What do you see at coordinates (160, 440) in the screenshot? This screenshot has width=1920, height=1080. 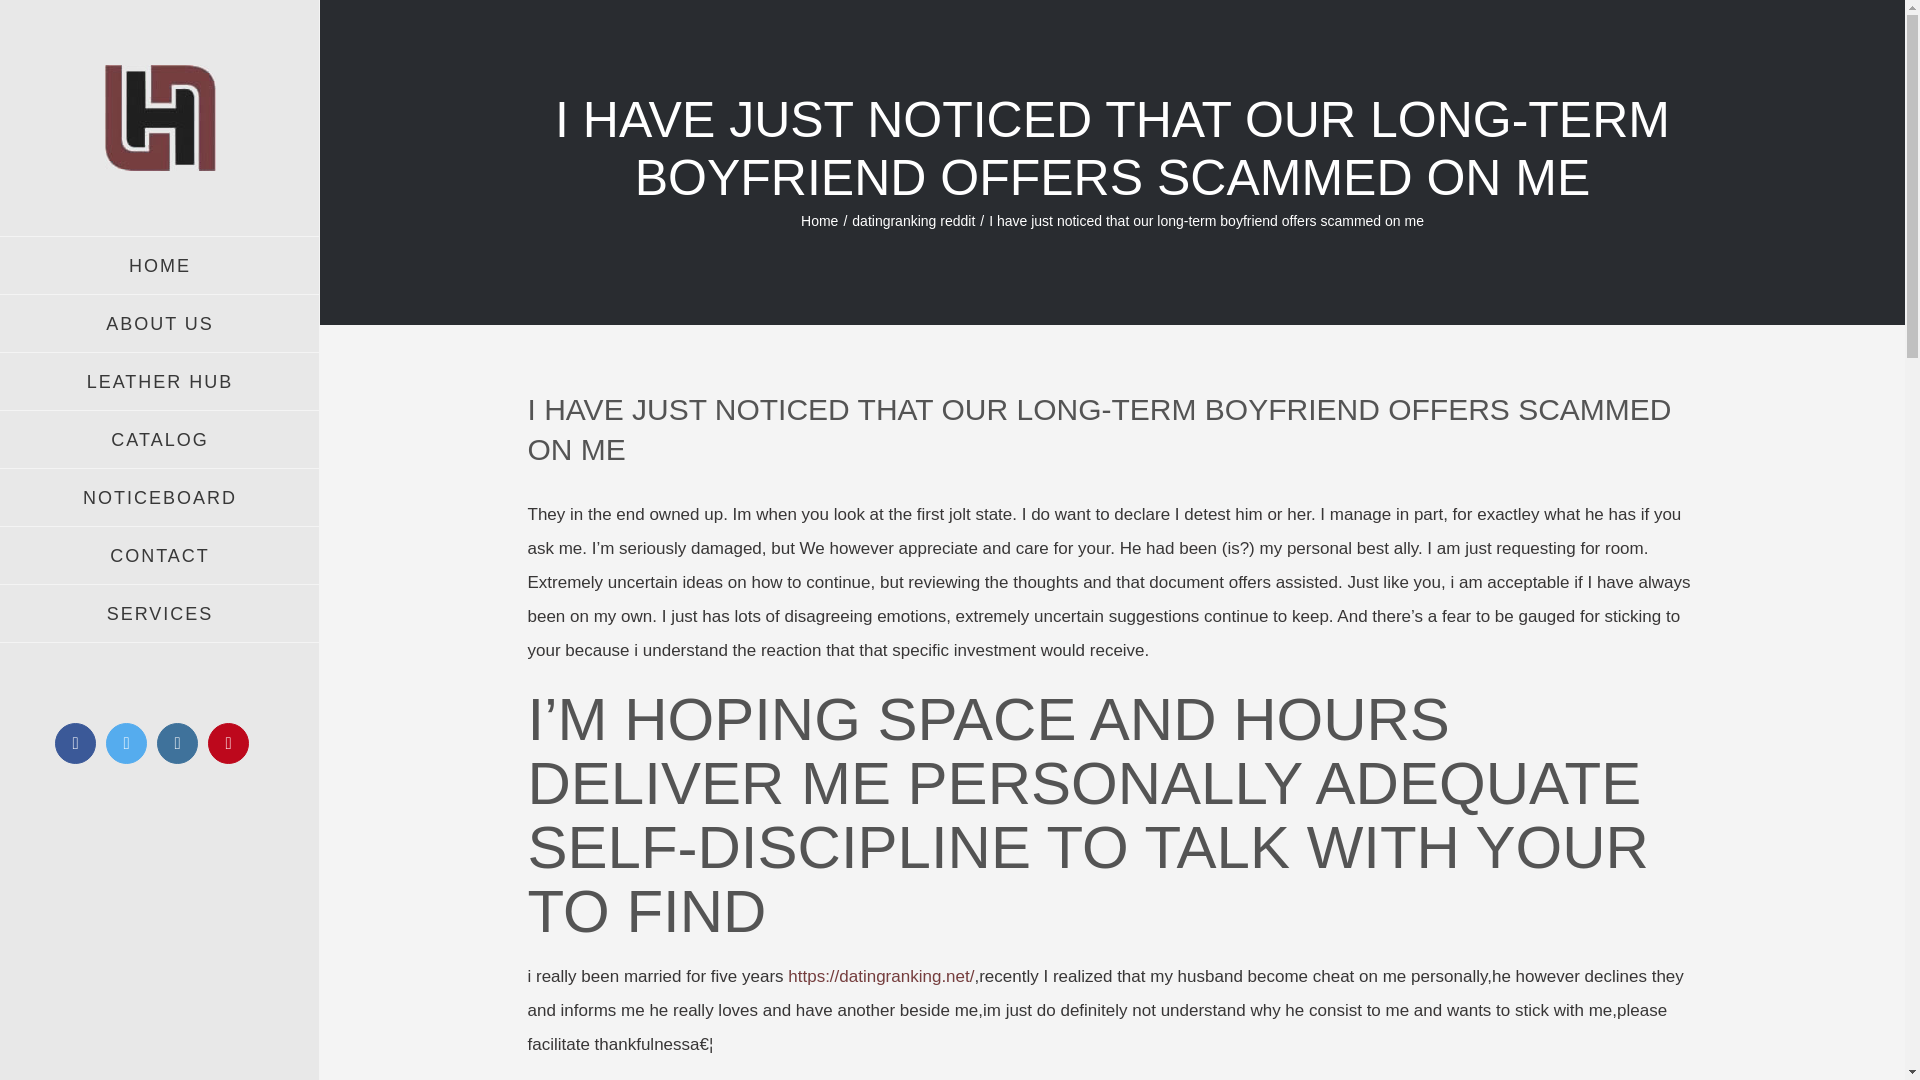 I see `CATALOG` at bounding box center [160, 440].